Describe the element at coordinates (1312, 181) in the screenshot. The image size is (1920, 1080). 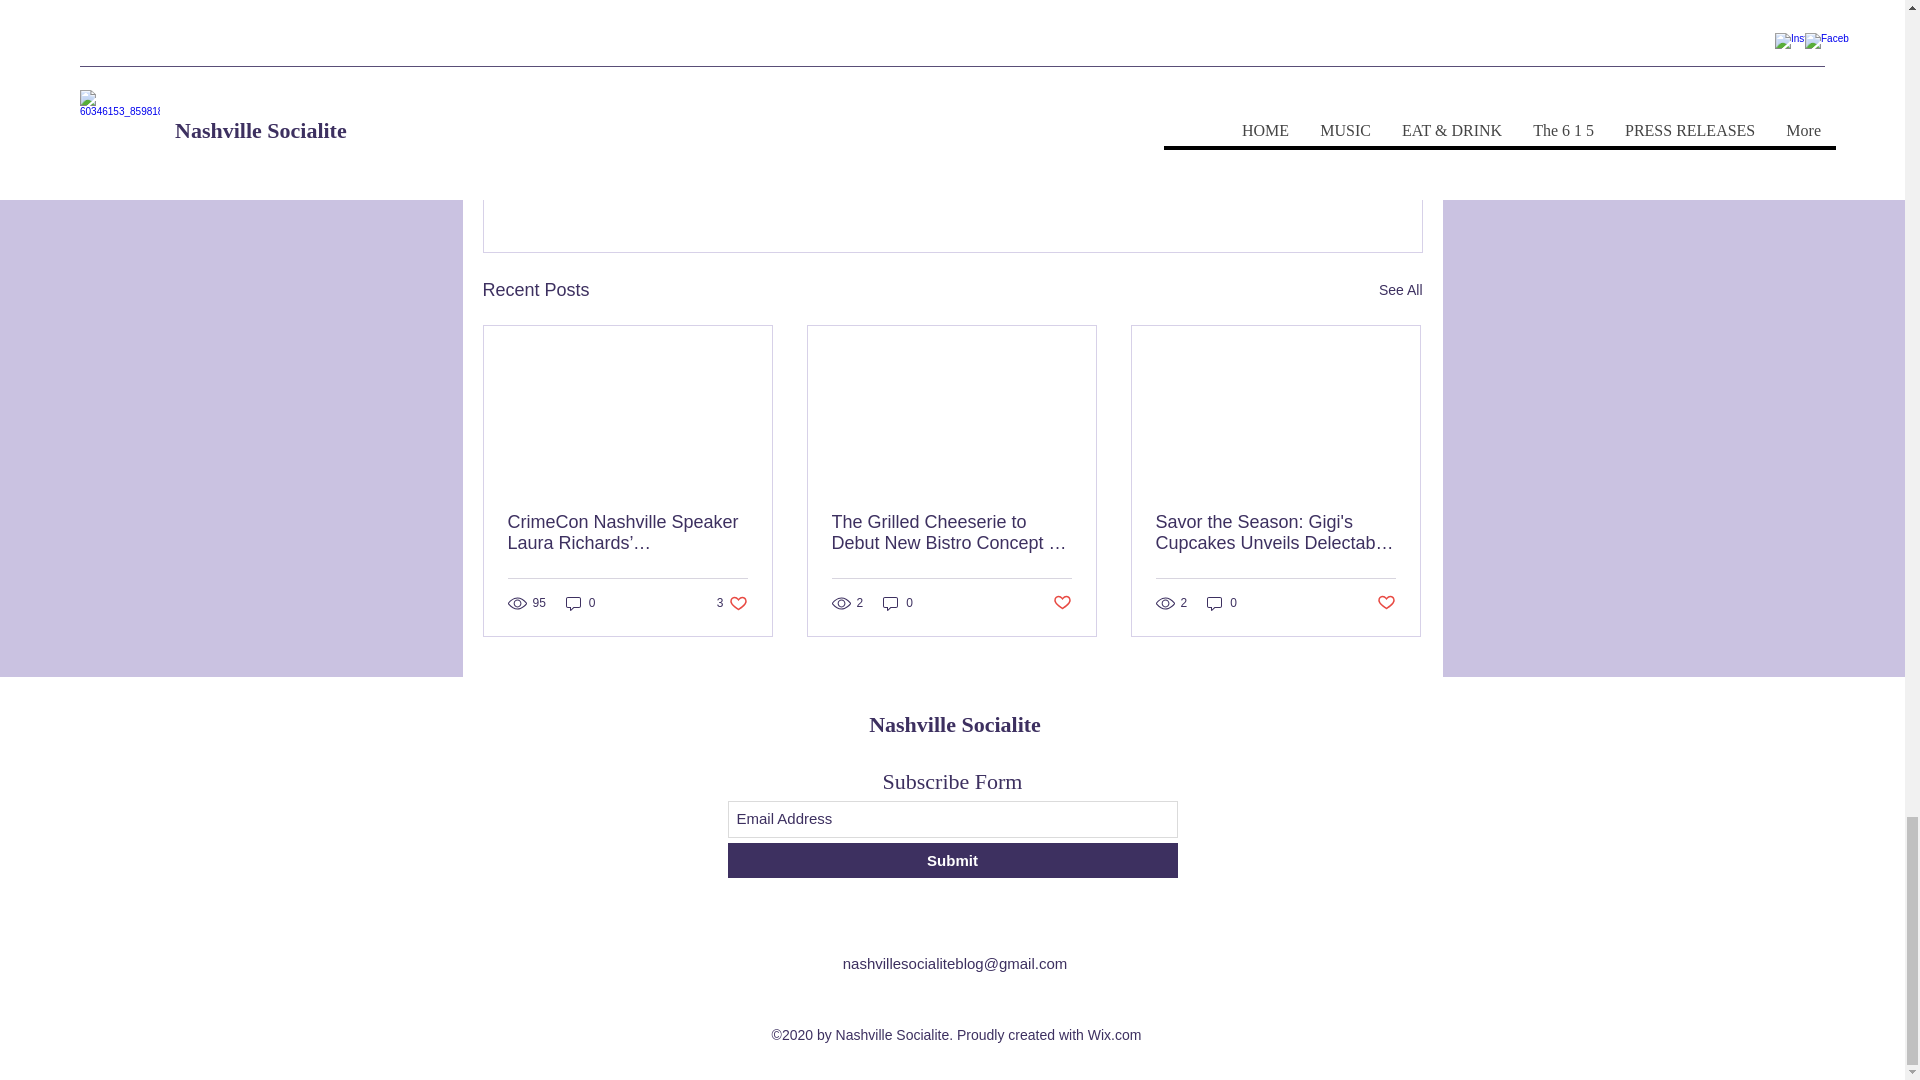
I see `Post not marked as liked` at that location.